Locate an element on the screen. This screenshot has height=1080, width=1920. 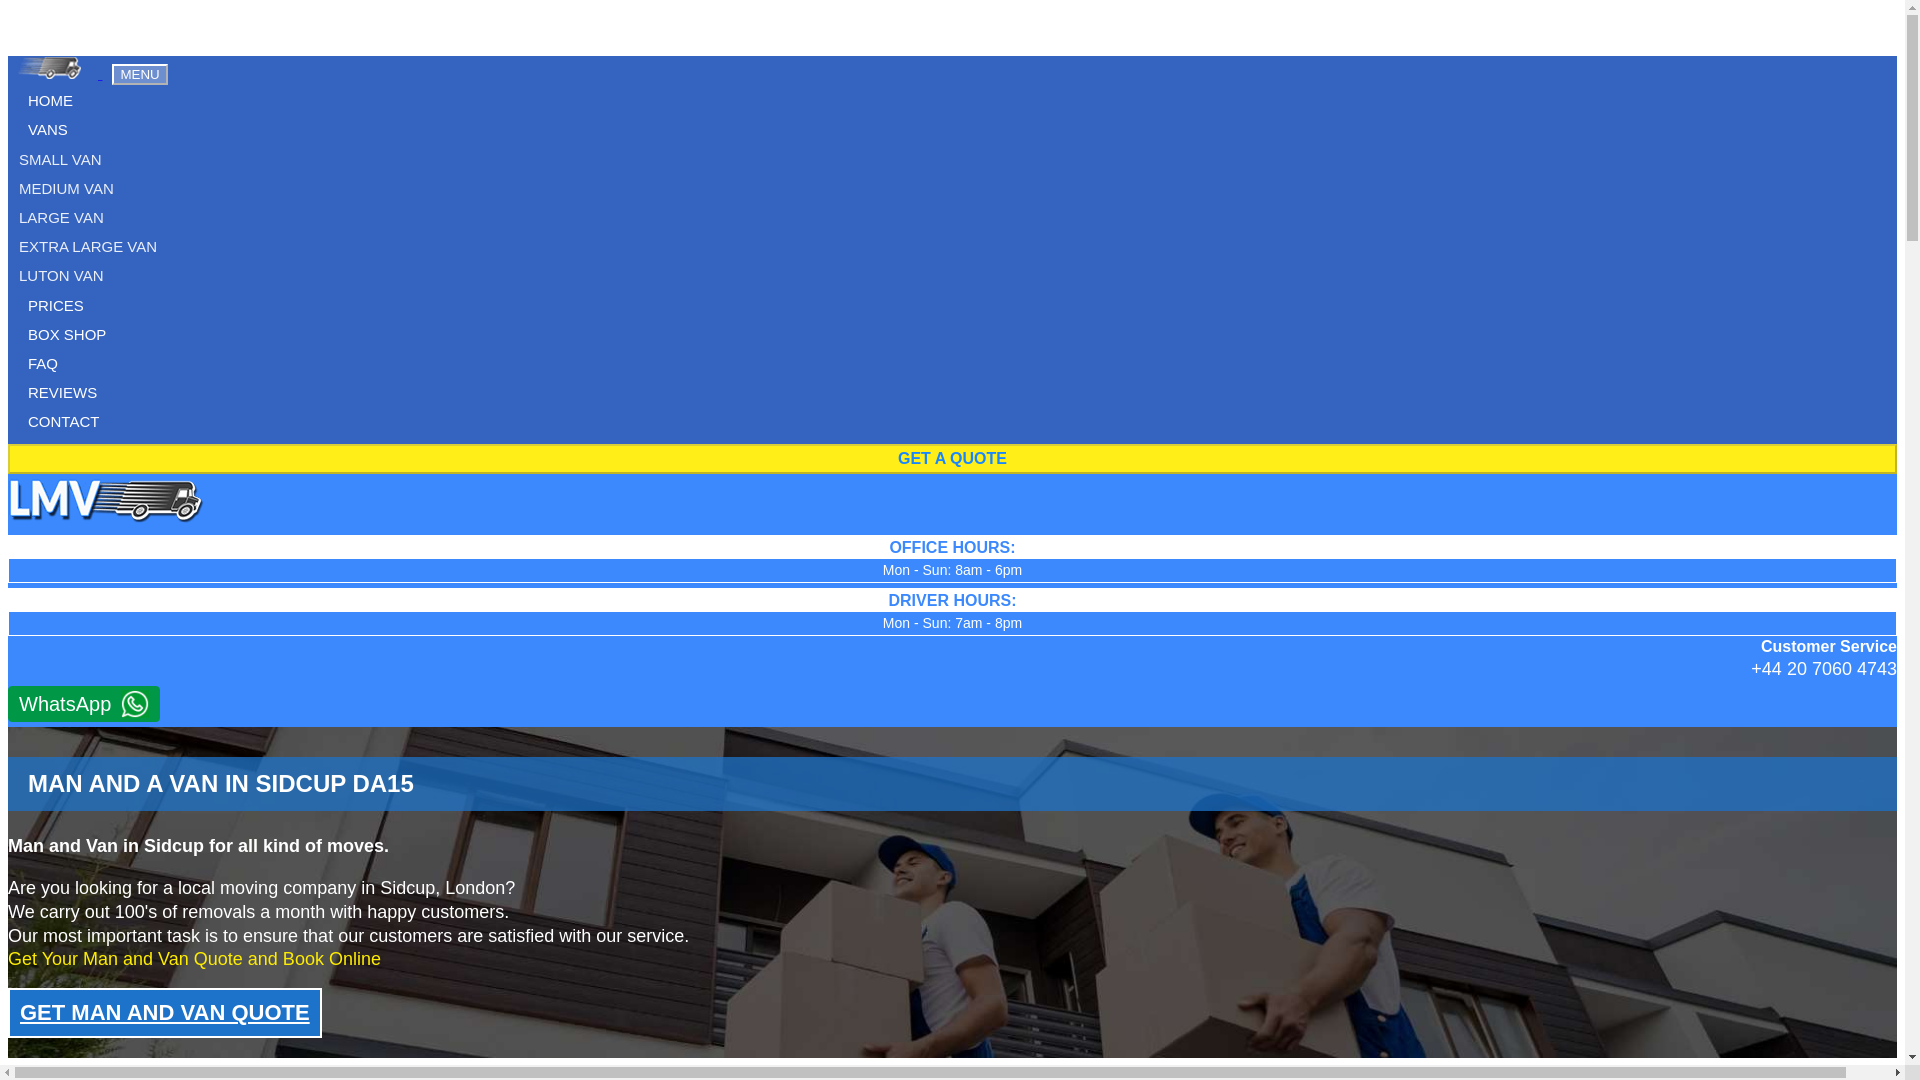
WhatsApp is located at coordinates (83, 704).